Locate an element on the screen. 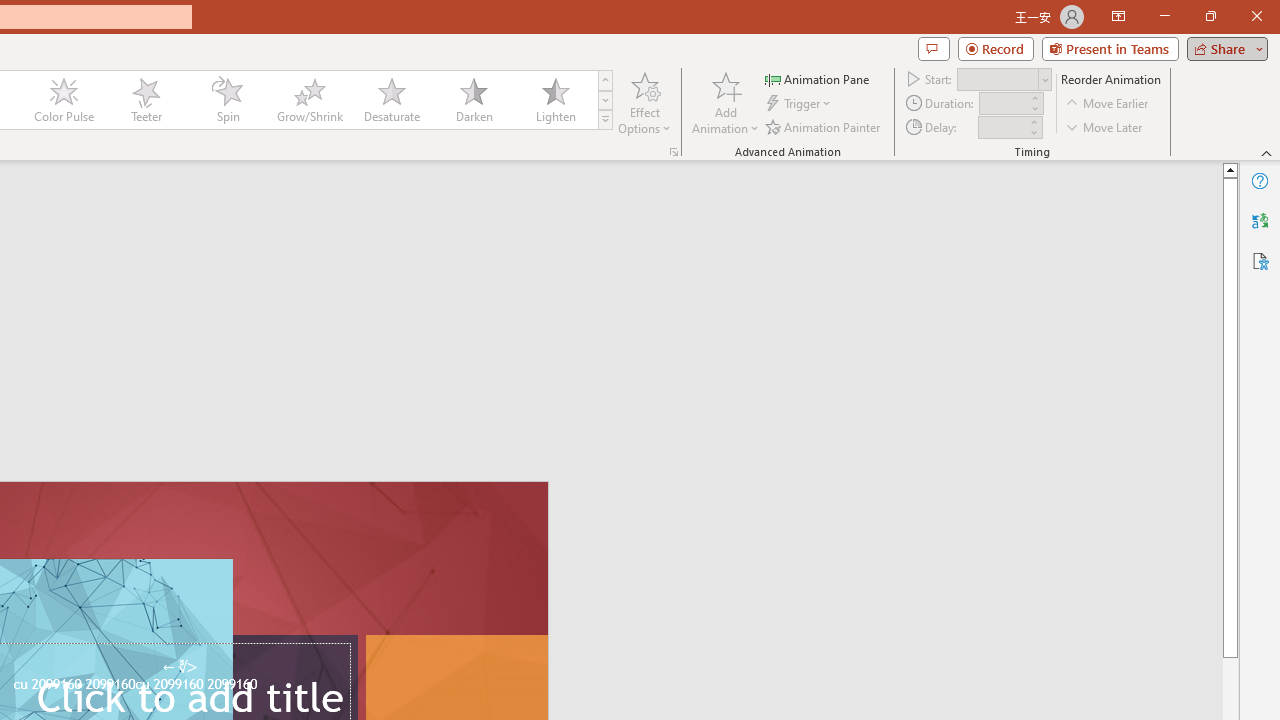 This screenshot has width=1280, height=720. Animation Styles is located at coordinates (605, 120).